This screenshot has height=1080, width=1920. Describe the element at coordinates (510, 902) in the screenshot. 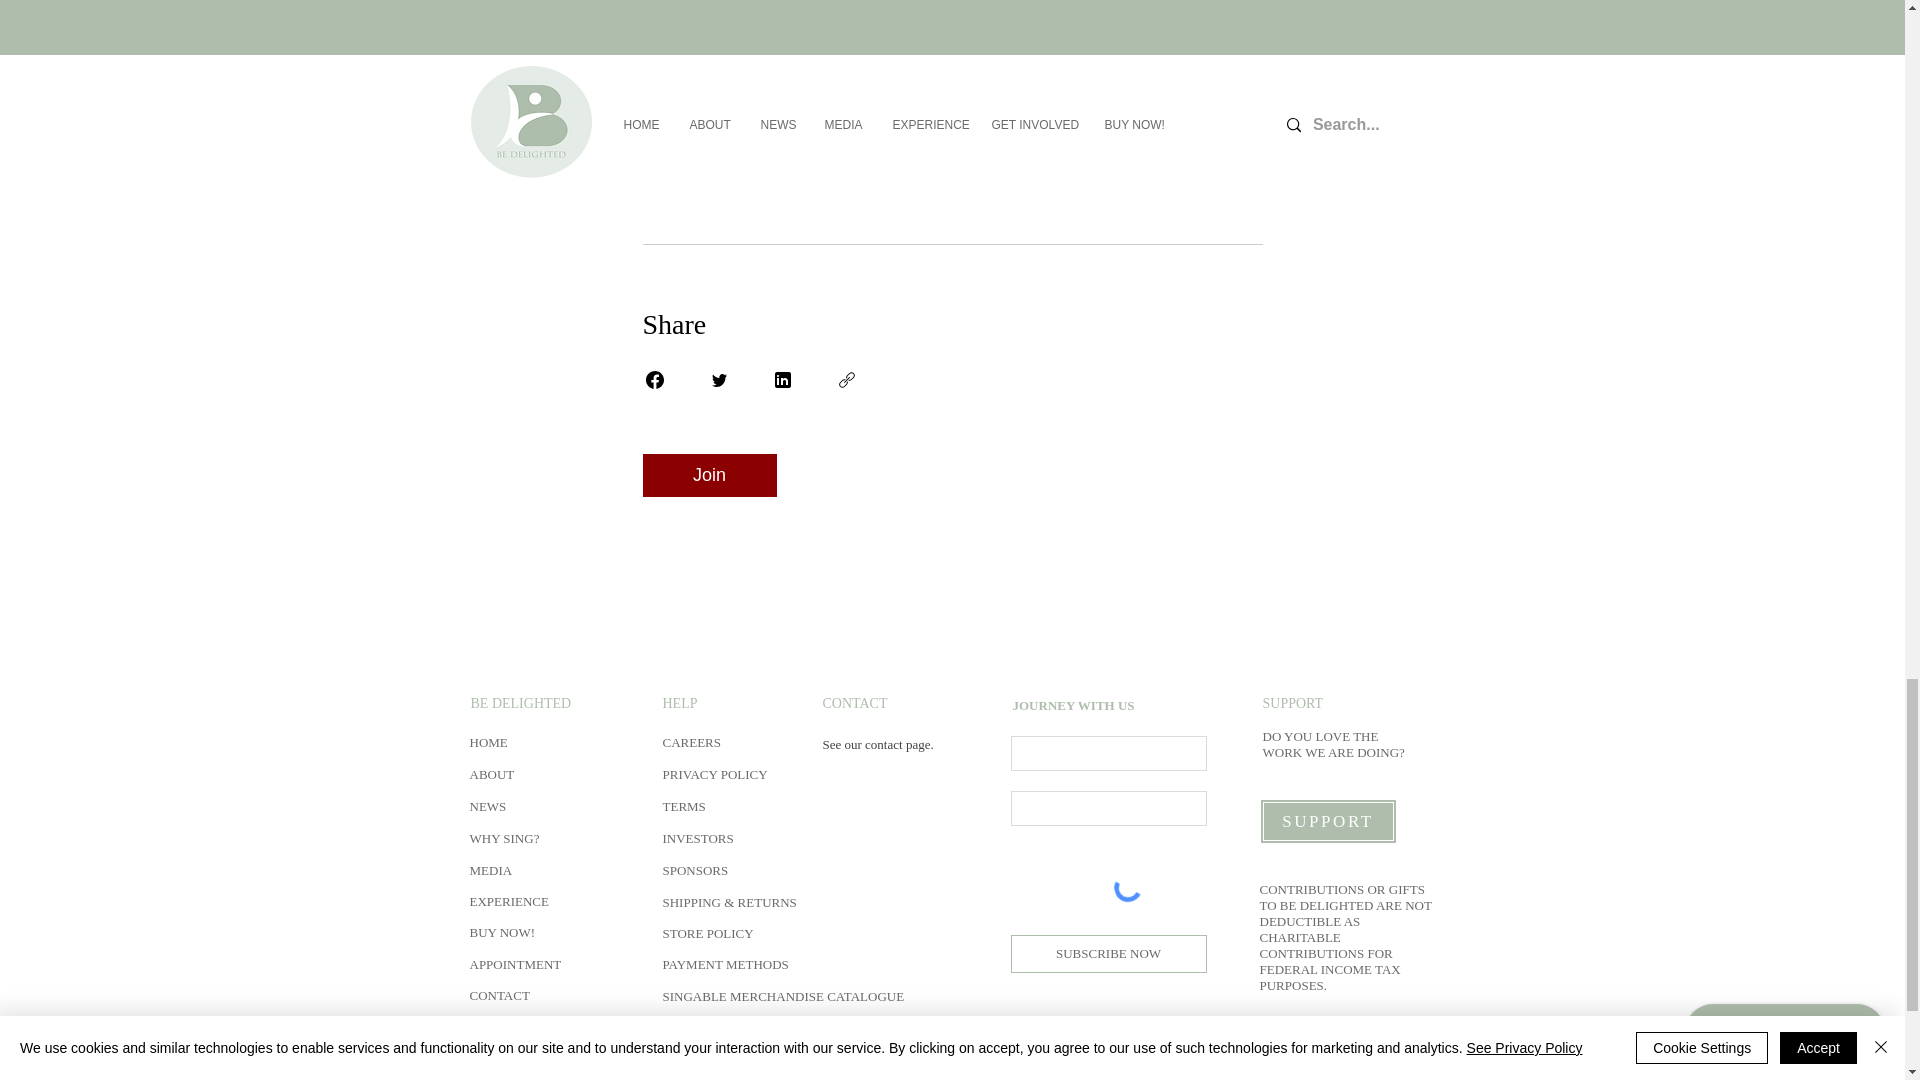

I see `EXPERIENCE` at that location.